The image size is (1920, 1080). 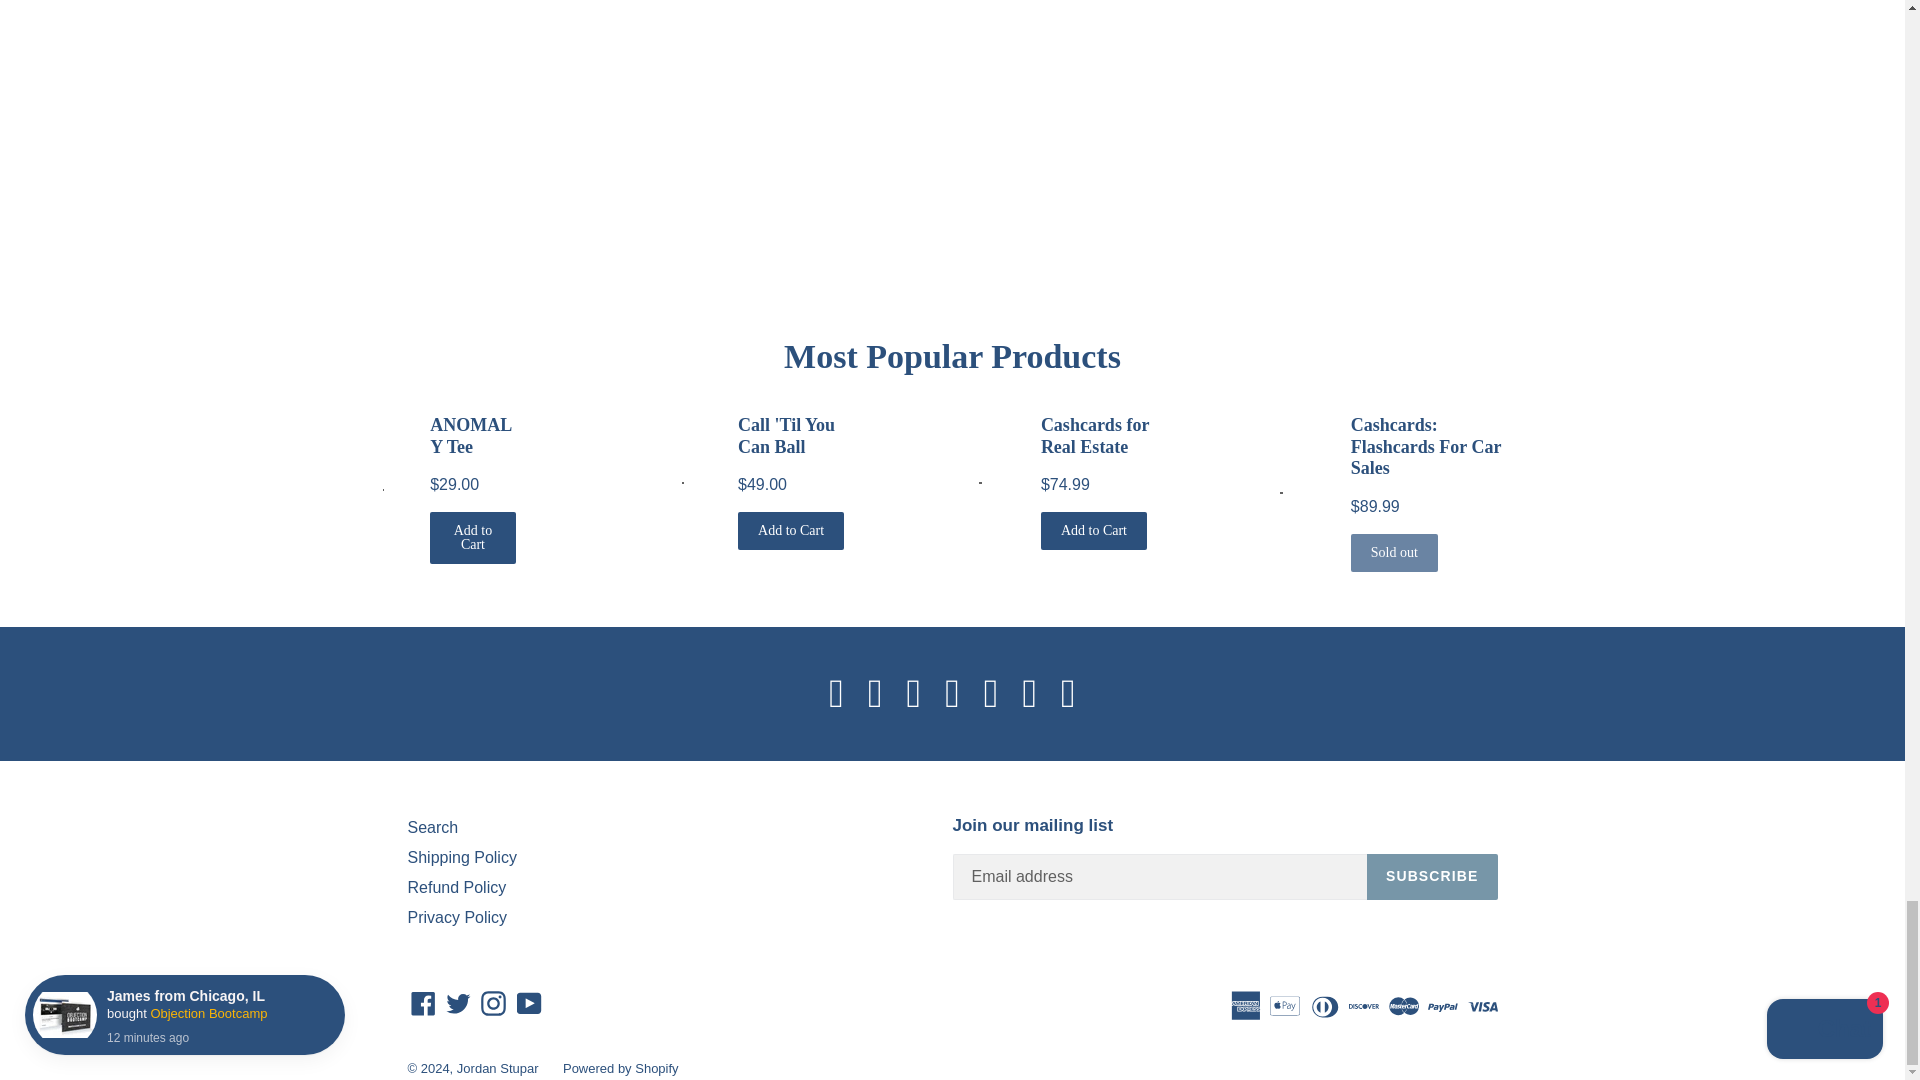 I want to click on Jordan Stupar on Facebook, so click(x=423, y=1004).